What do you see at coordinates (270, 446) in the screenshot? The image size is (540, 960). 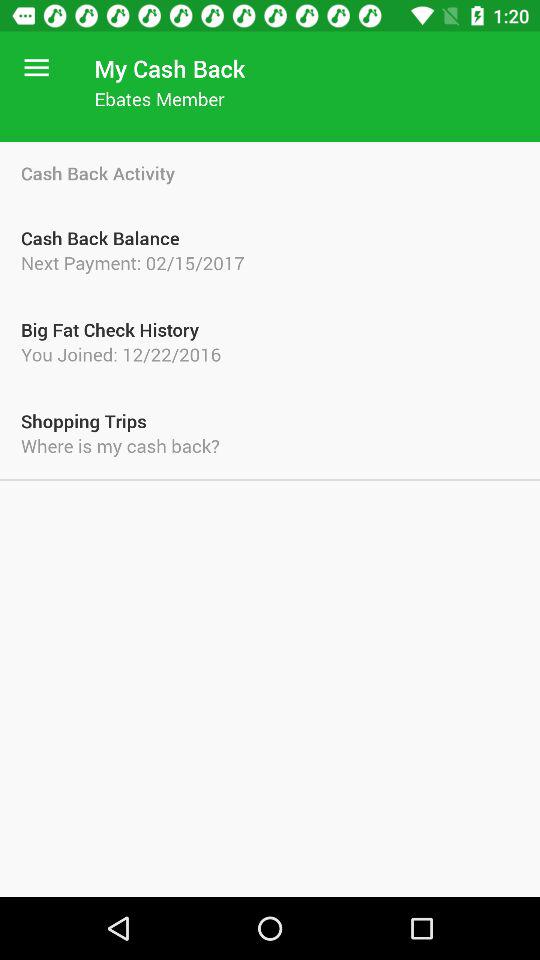 I see `scroll to where is my` at bounding box center [270, 446].